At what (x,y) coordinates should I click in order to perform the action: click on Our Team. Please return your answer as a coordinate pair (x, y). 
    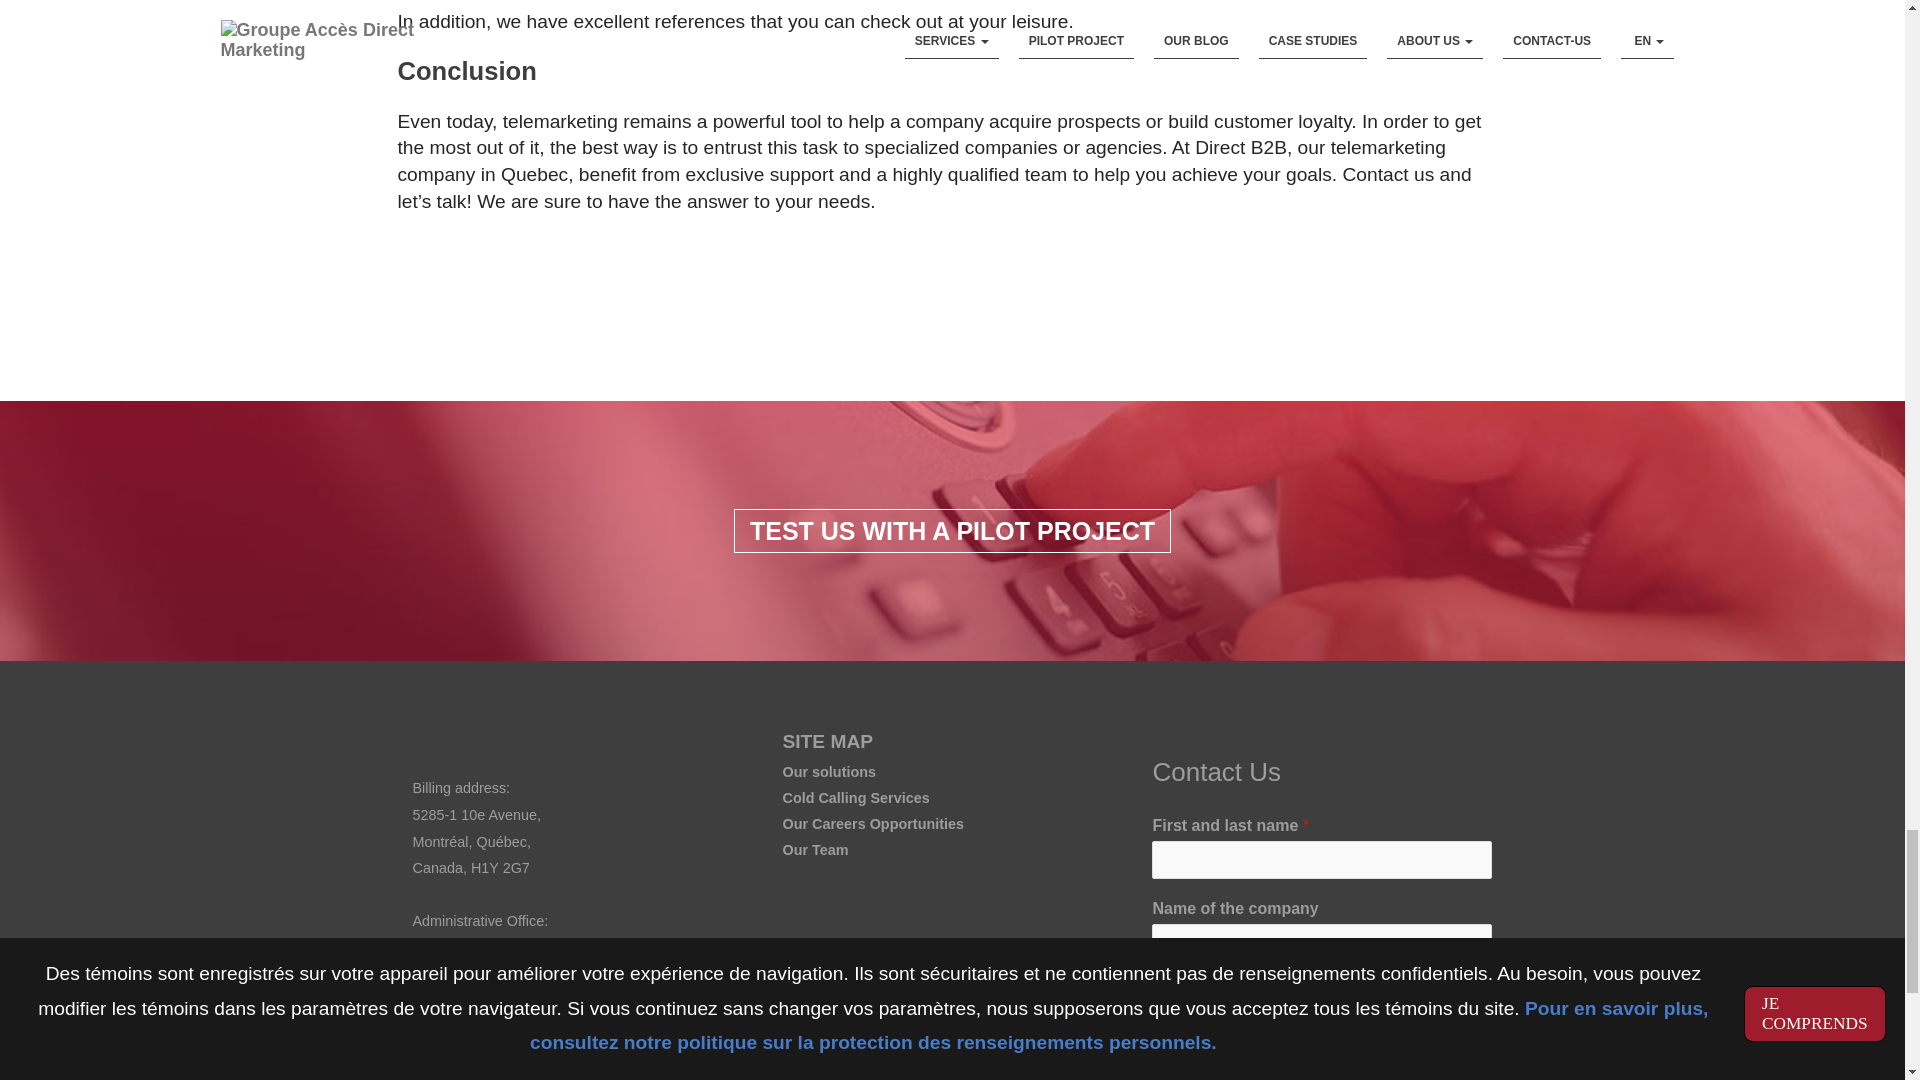
    Looking at the image, I should click on (814, 850).